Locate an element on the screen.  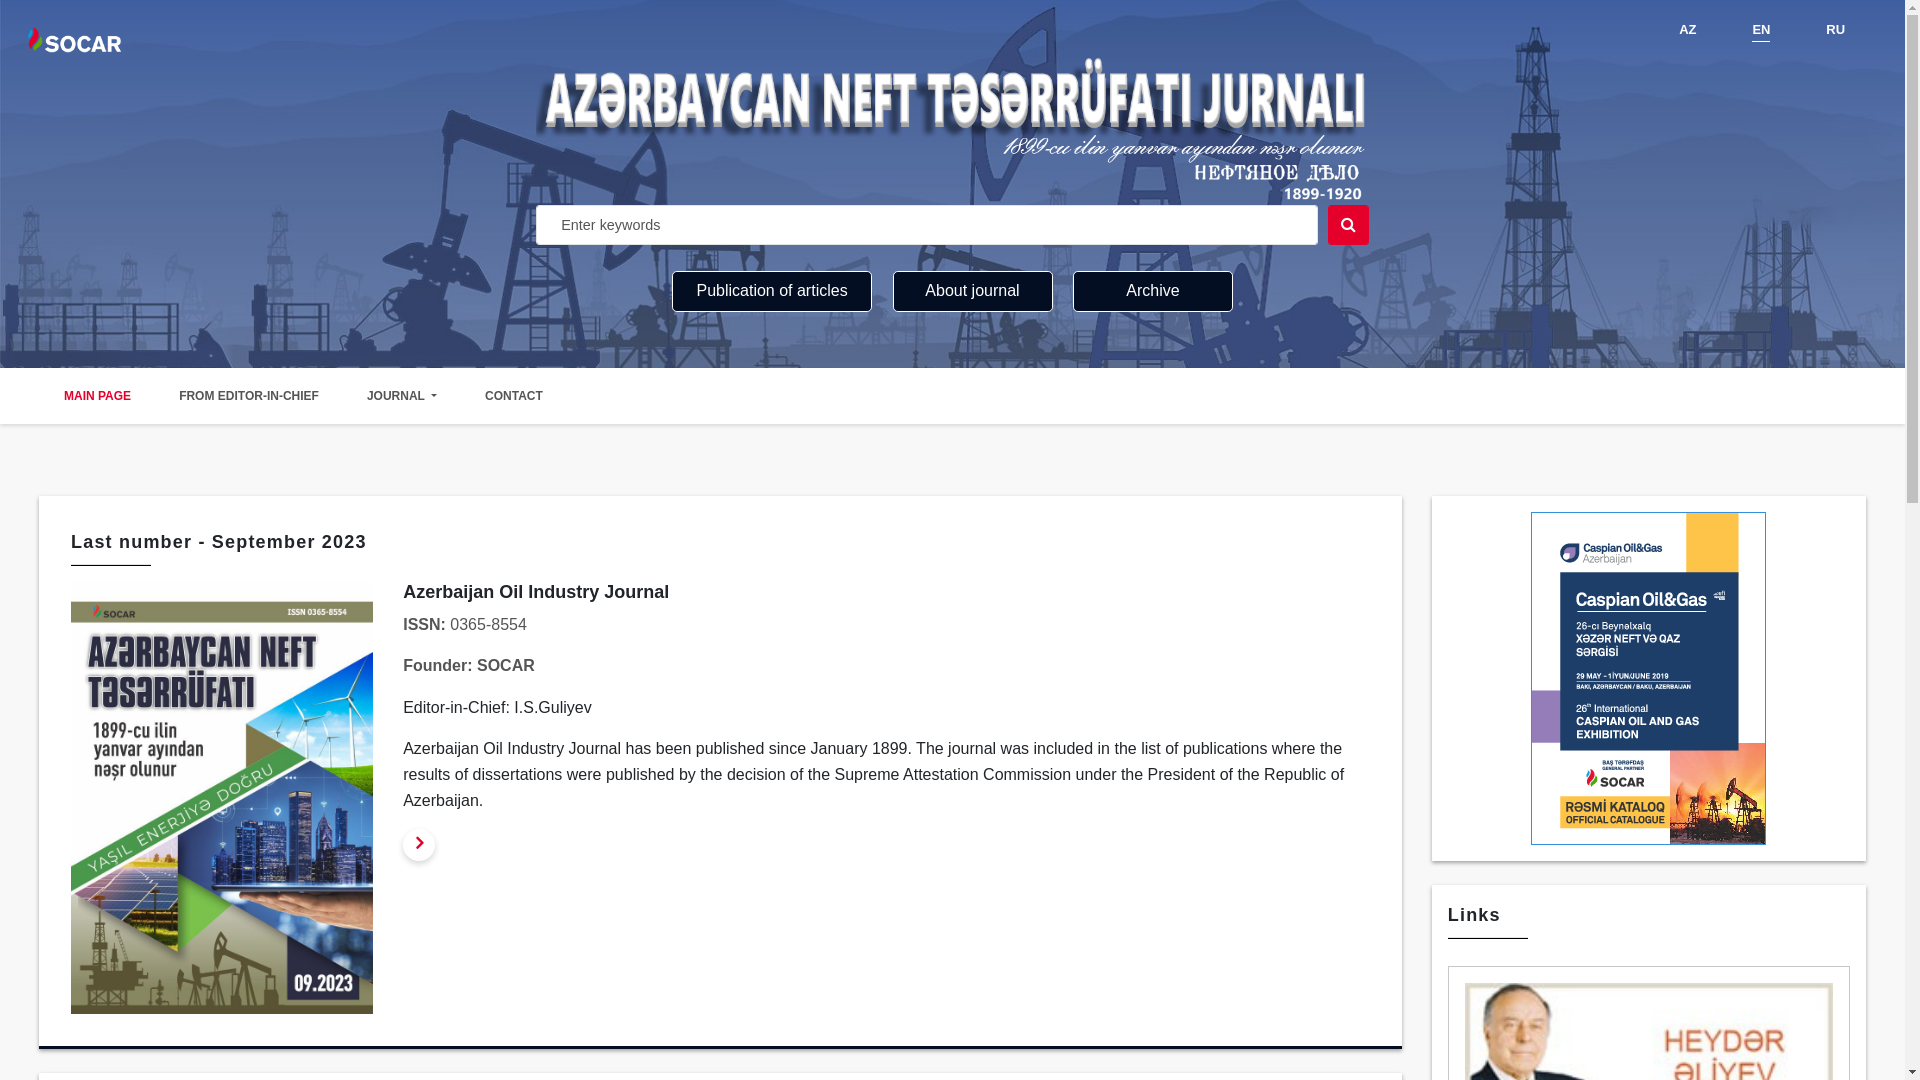
AZ is located at coordinates (1688, 30).